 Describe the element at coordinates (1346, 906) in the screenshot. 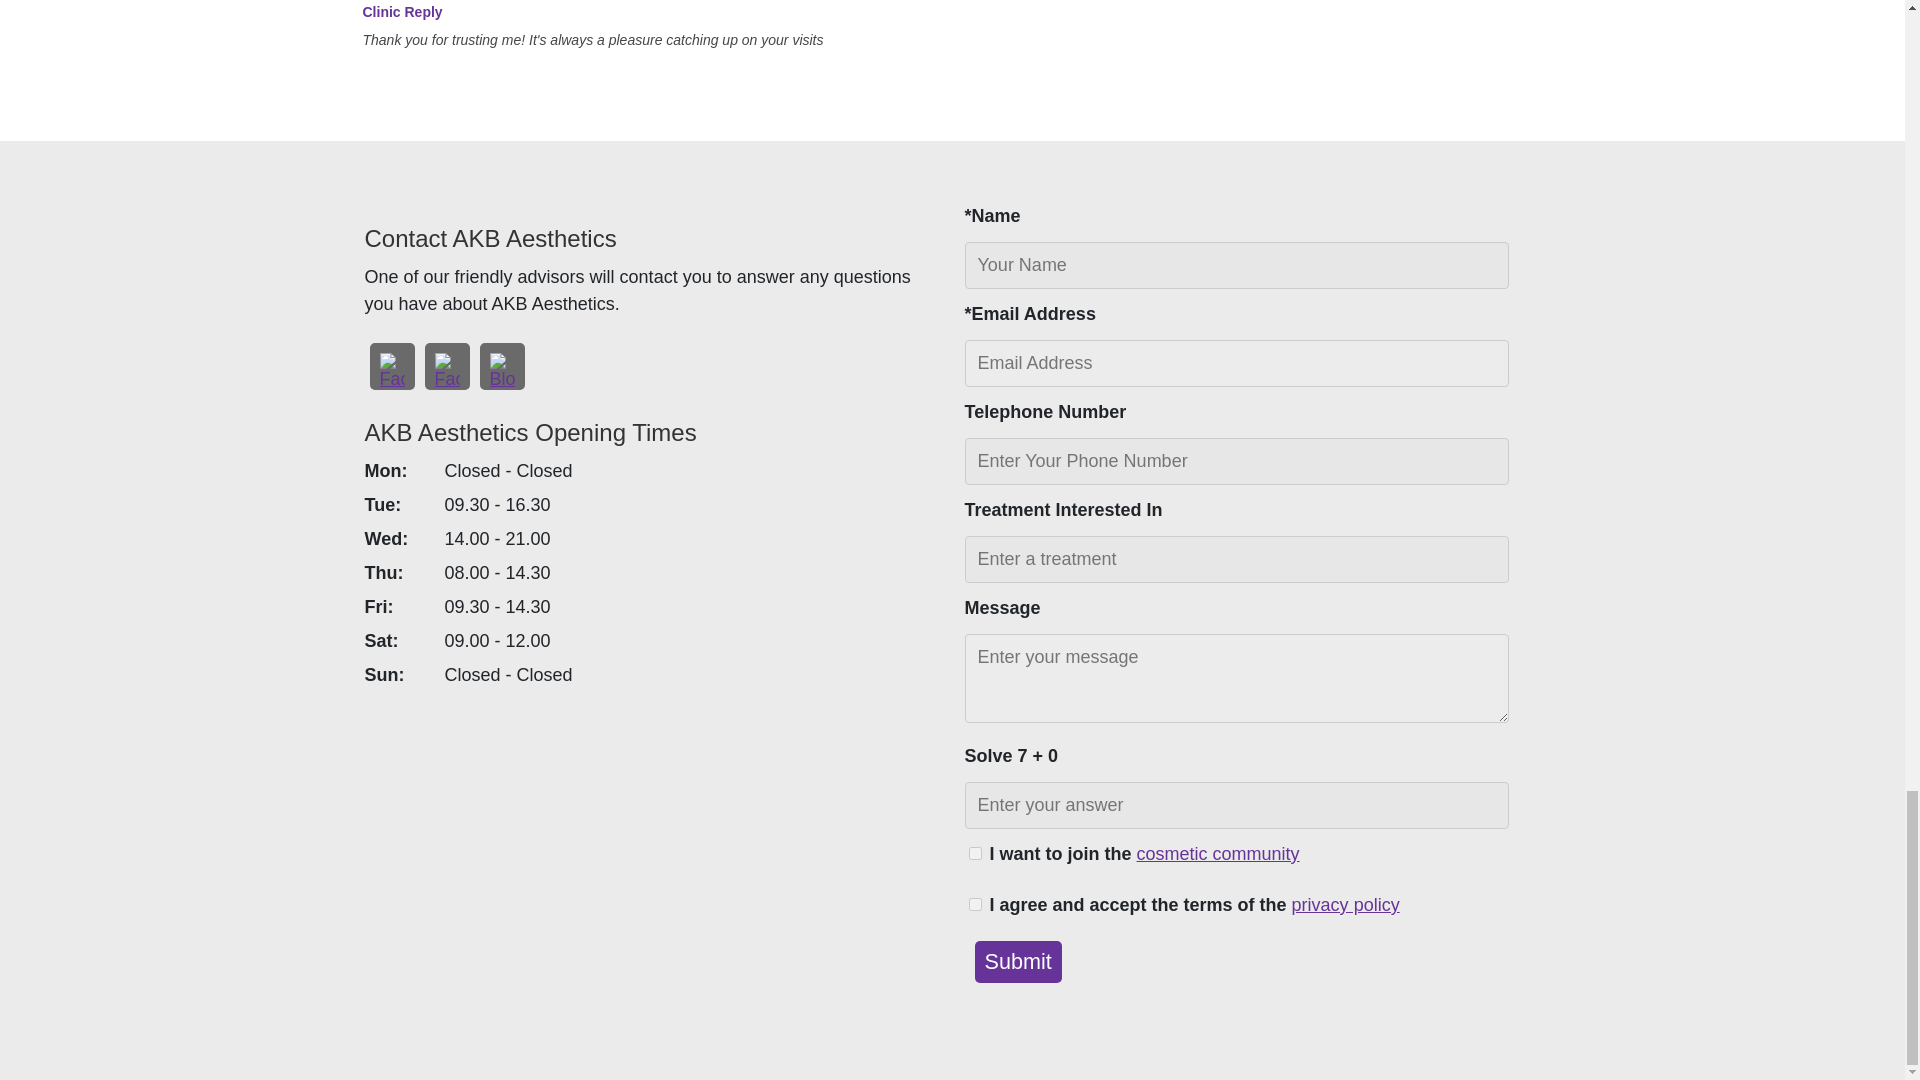

I see `privacy policy` at that location.